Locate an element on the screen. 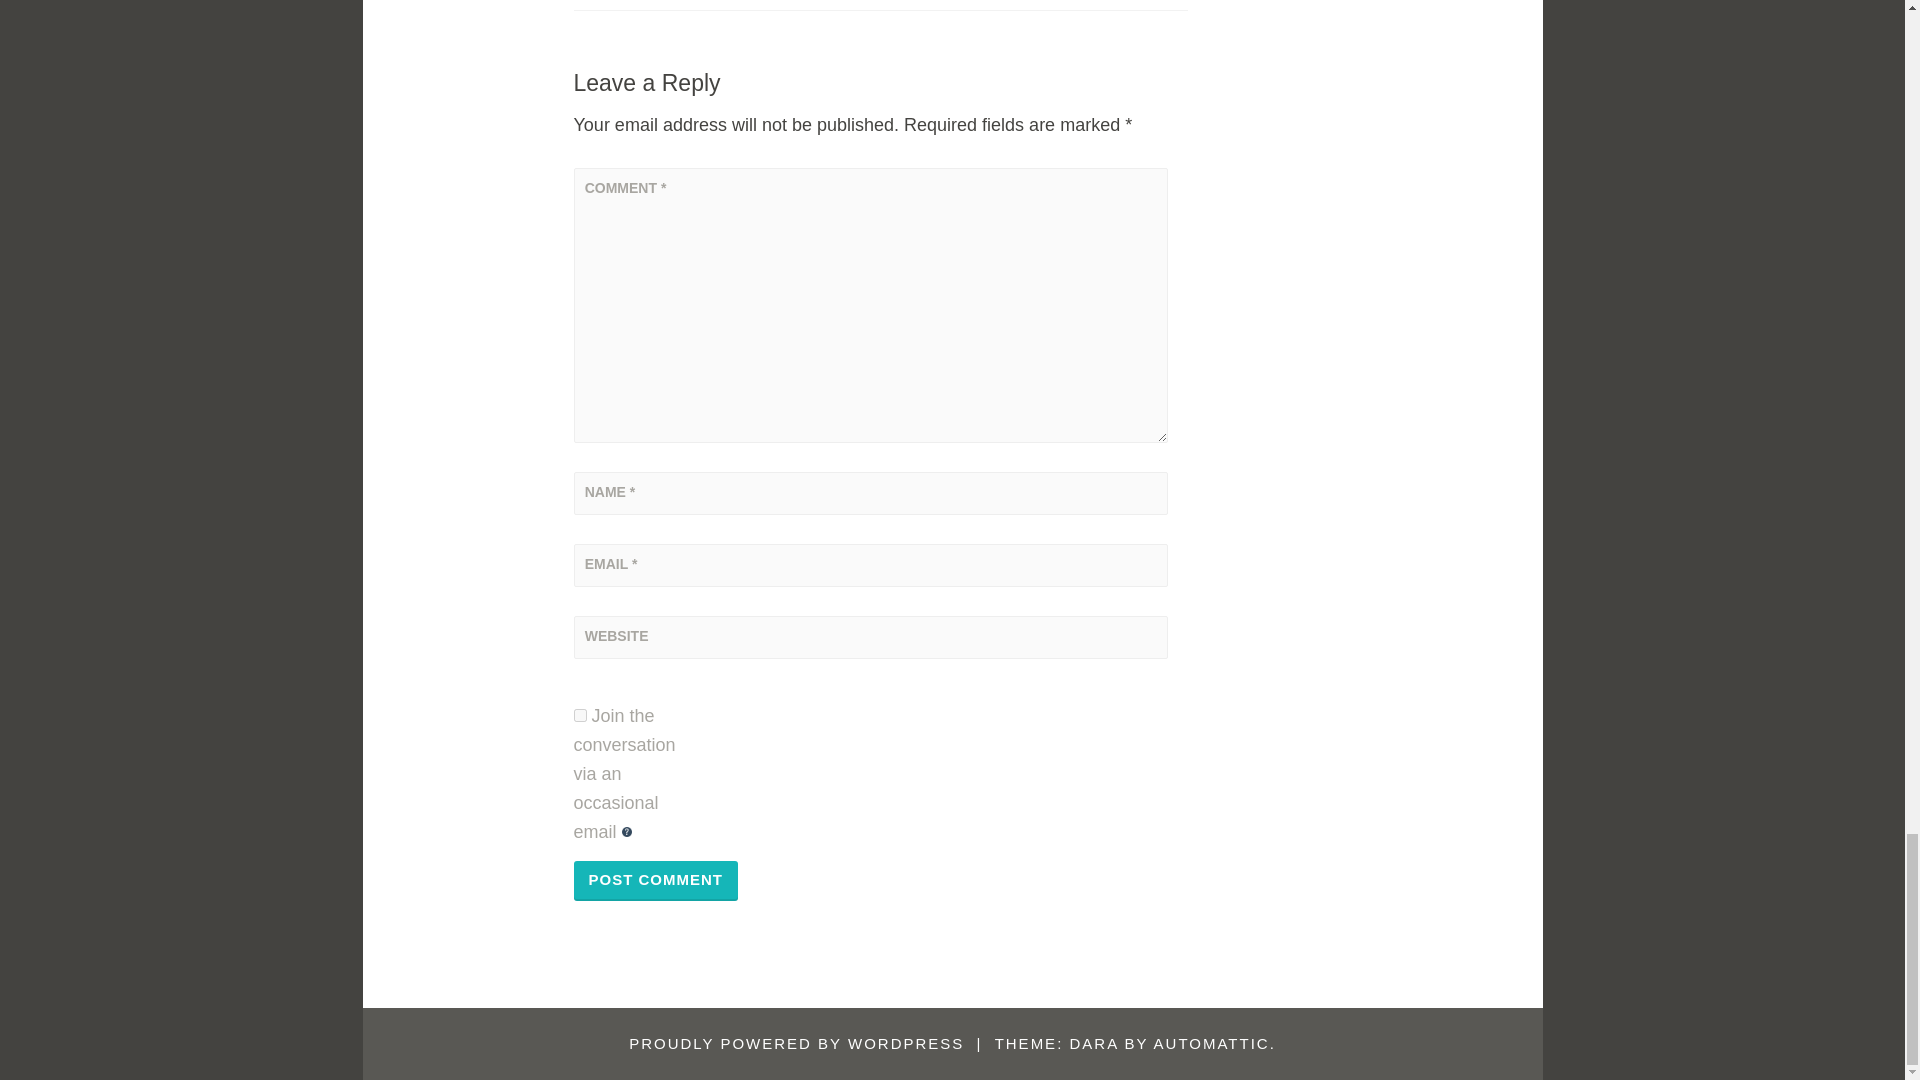  1 is located at coordinates (580, 715).